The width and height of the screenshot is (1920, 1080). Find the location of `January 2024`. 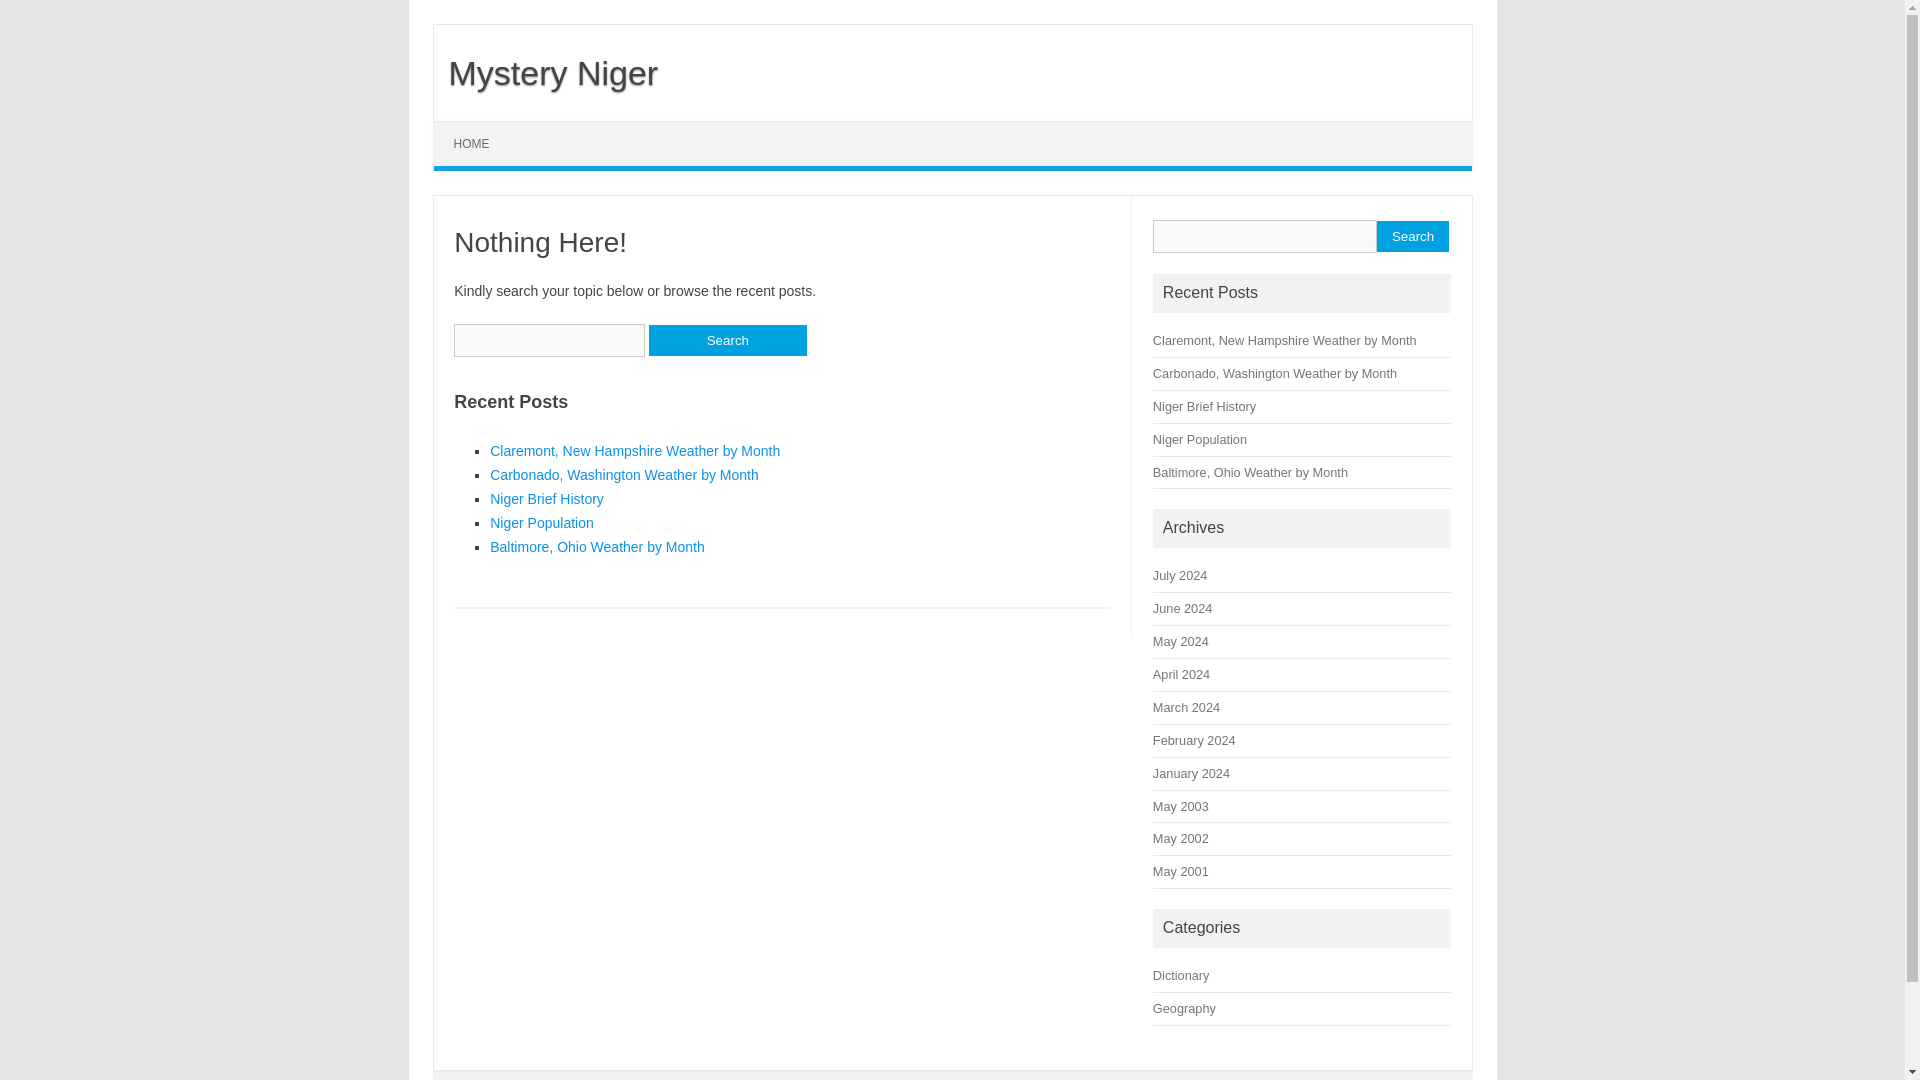

January 2024 is located at coordinates (1192, 772).